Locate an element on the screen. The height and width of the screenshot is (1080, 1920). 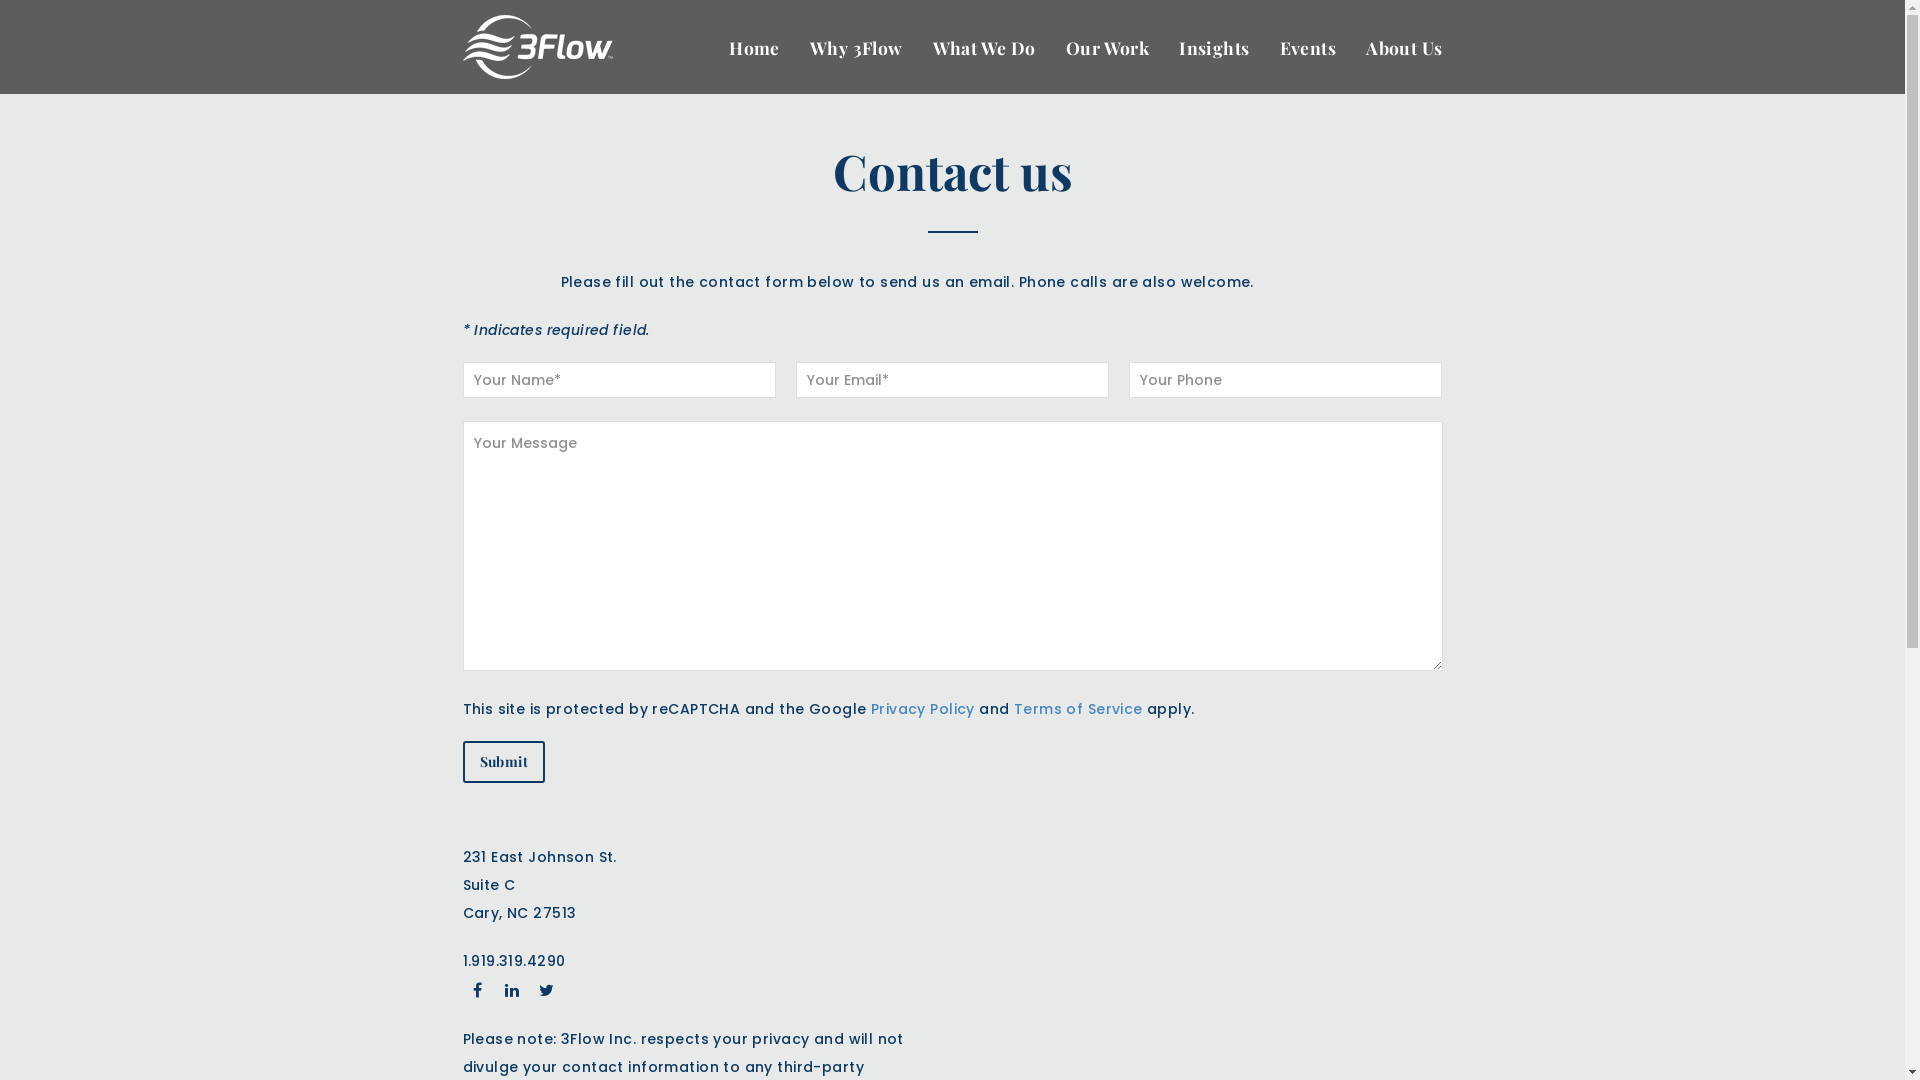
Submit is located at coordinates (504, 762).